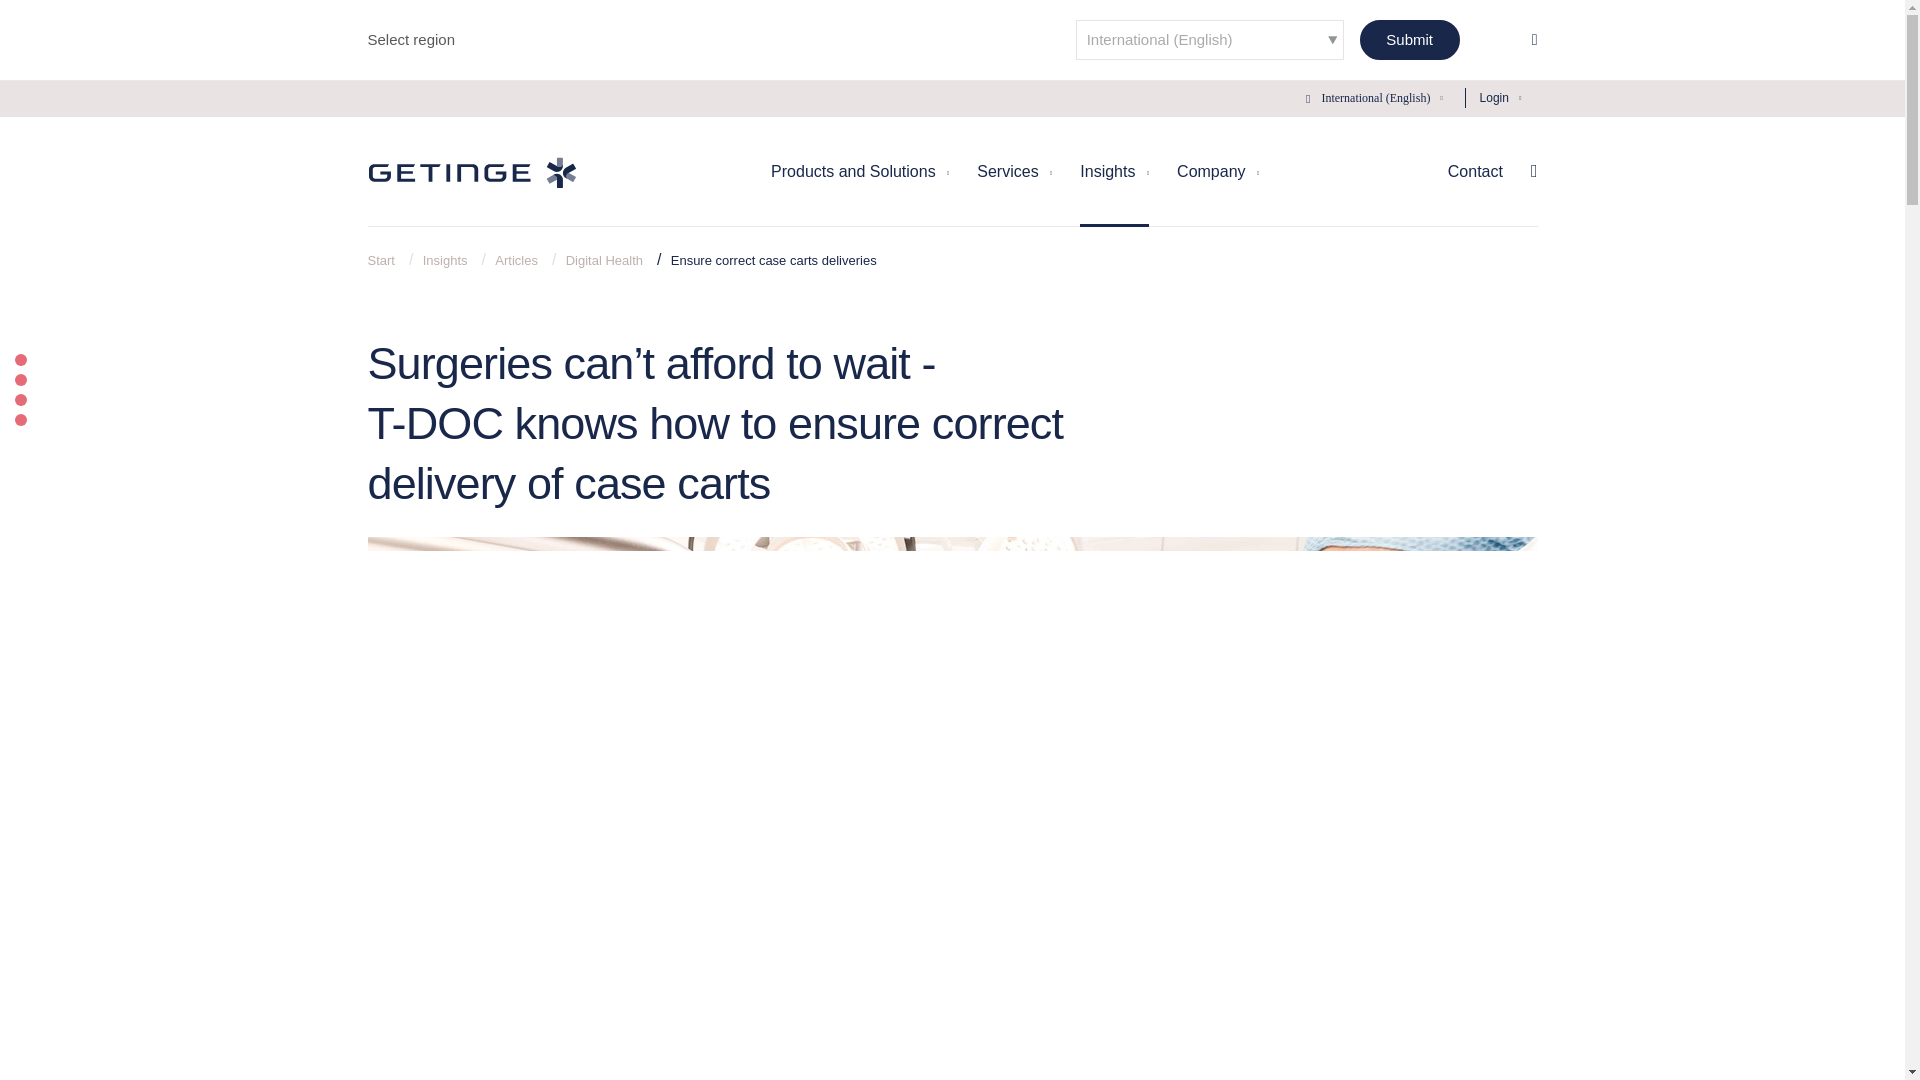 Image resolution: width=1920 pixels, height=1080 pixels. I want to click on Submit, so click(1409, 40).